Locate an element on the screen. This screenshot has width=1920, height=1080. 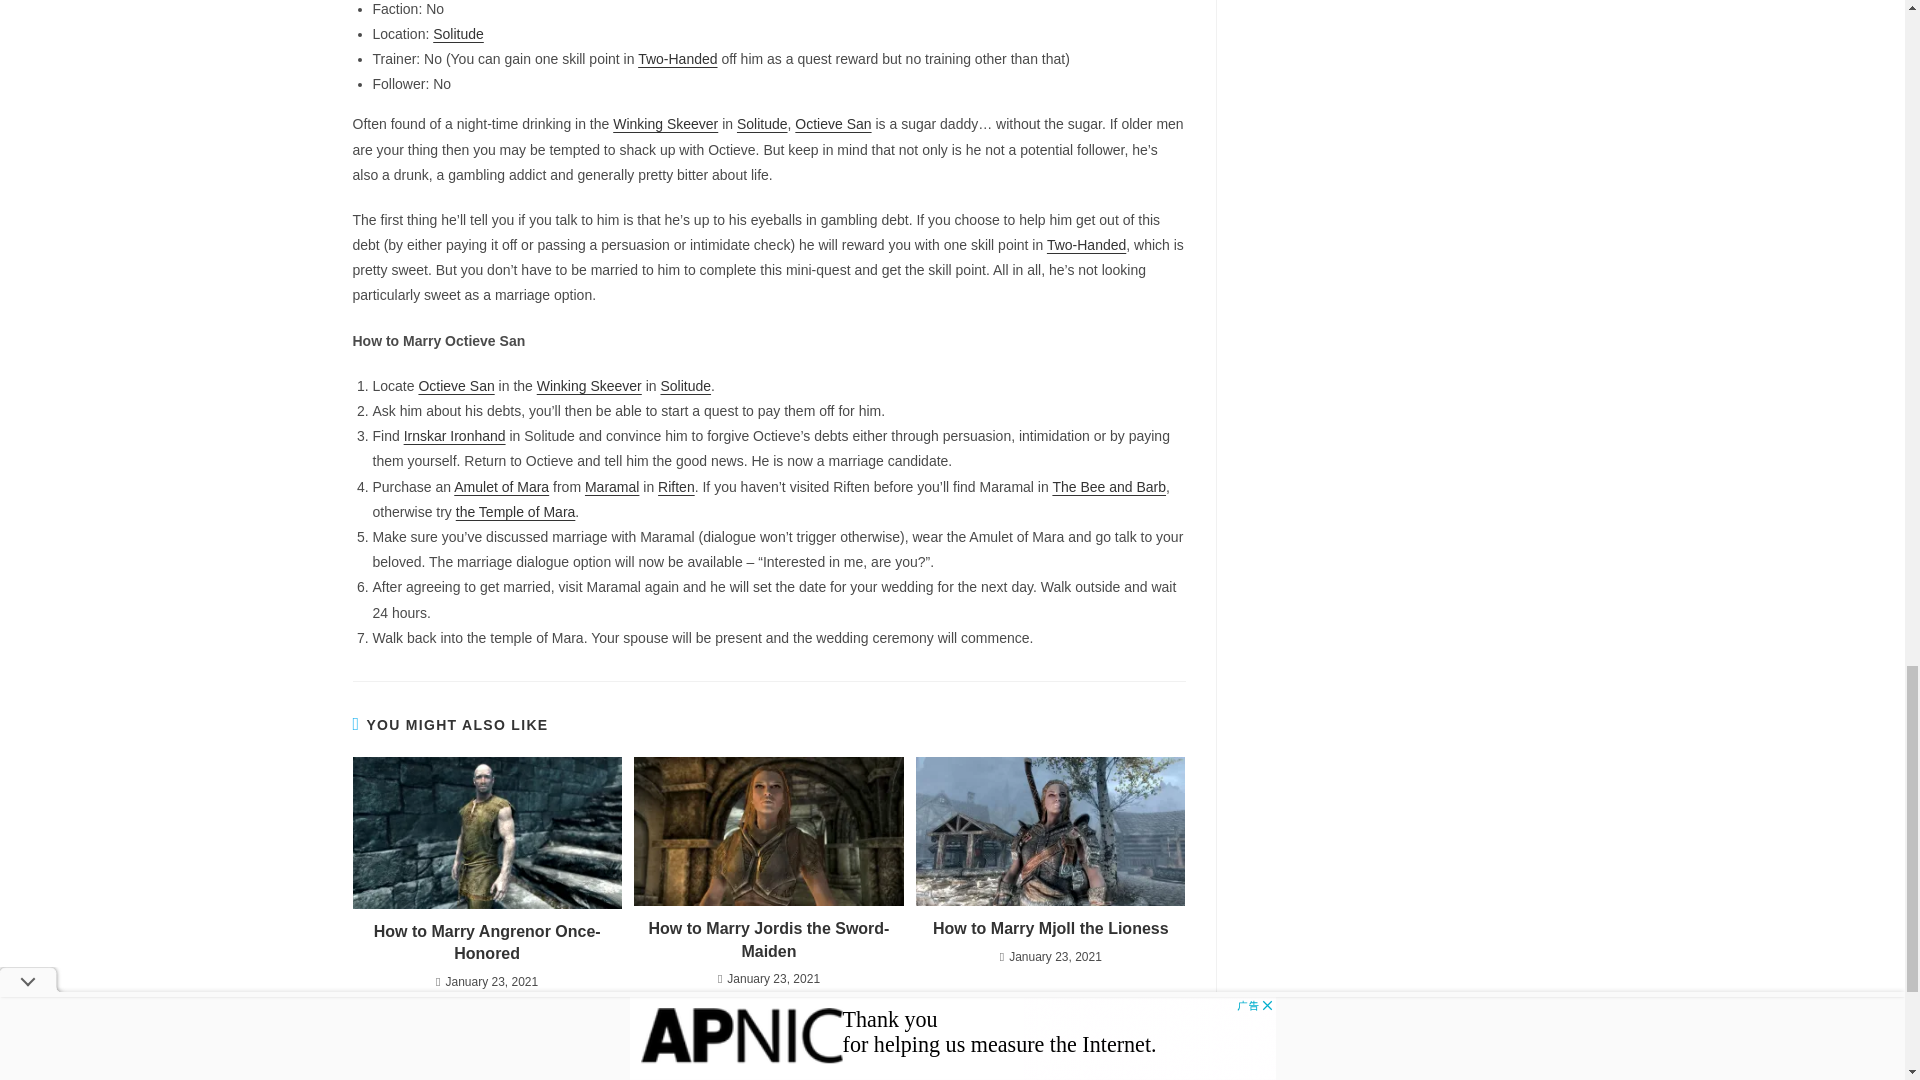
Solitude is located at coordinates (762, 123).